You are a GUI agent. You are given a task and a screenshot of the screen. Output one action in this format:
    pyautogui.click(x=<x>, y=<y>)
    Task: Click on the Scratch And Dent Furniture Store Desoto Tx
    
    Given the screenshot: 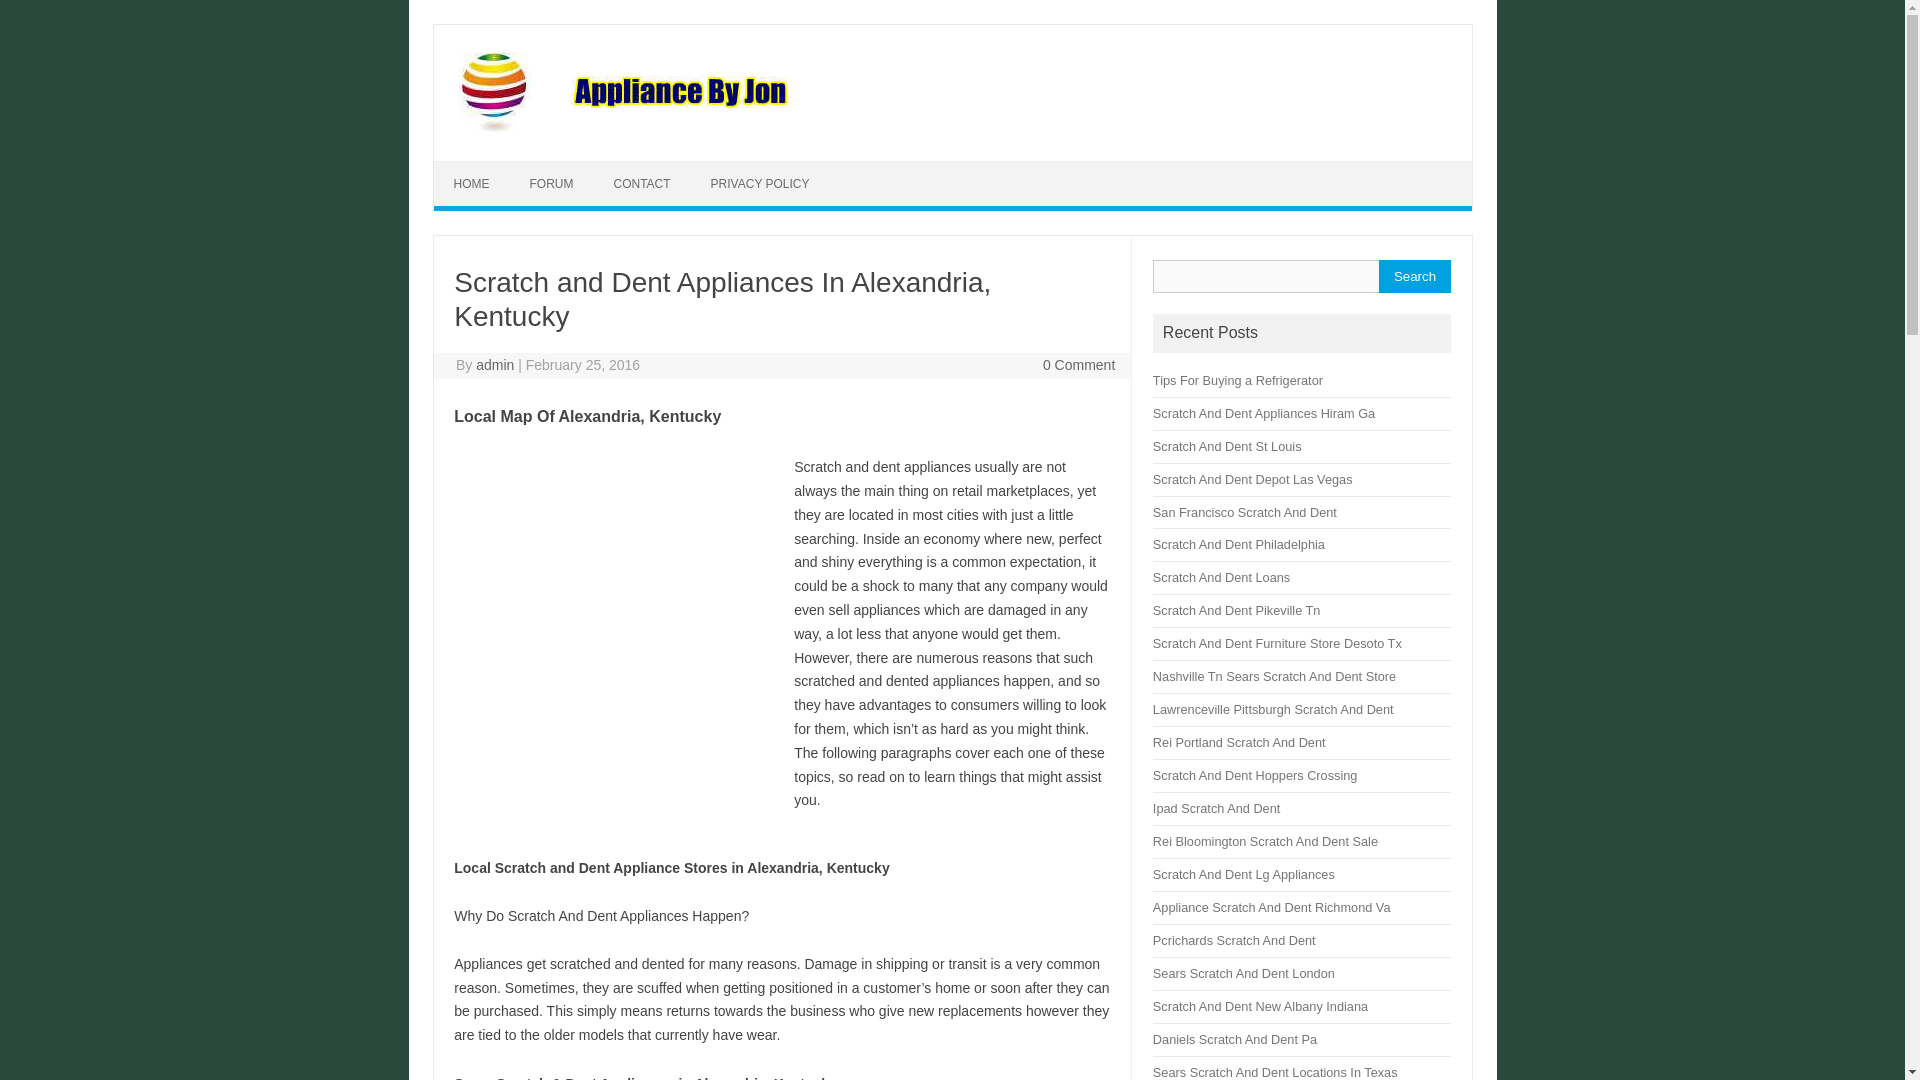 What is the action you would take?
    pyautogui.click(x=1277, y=644)
    